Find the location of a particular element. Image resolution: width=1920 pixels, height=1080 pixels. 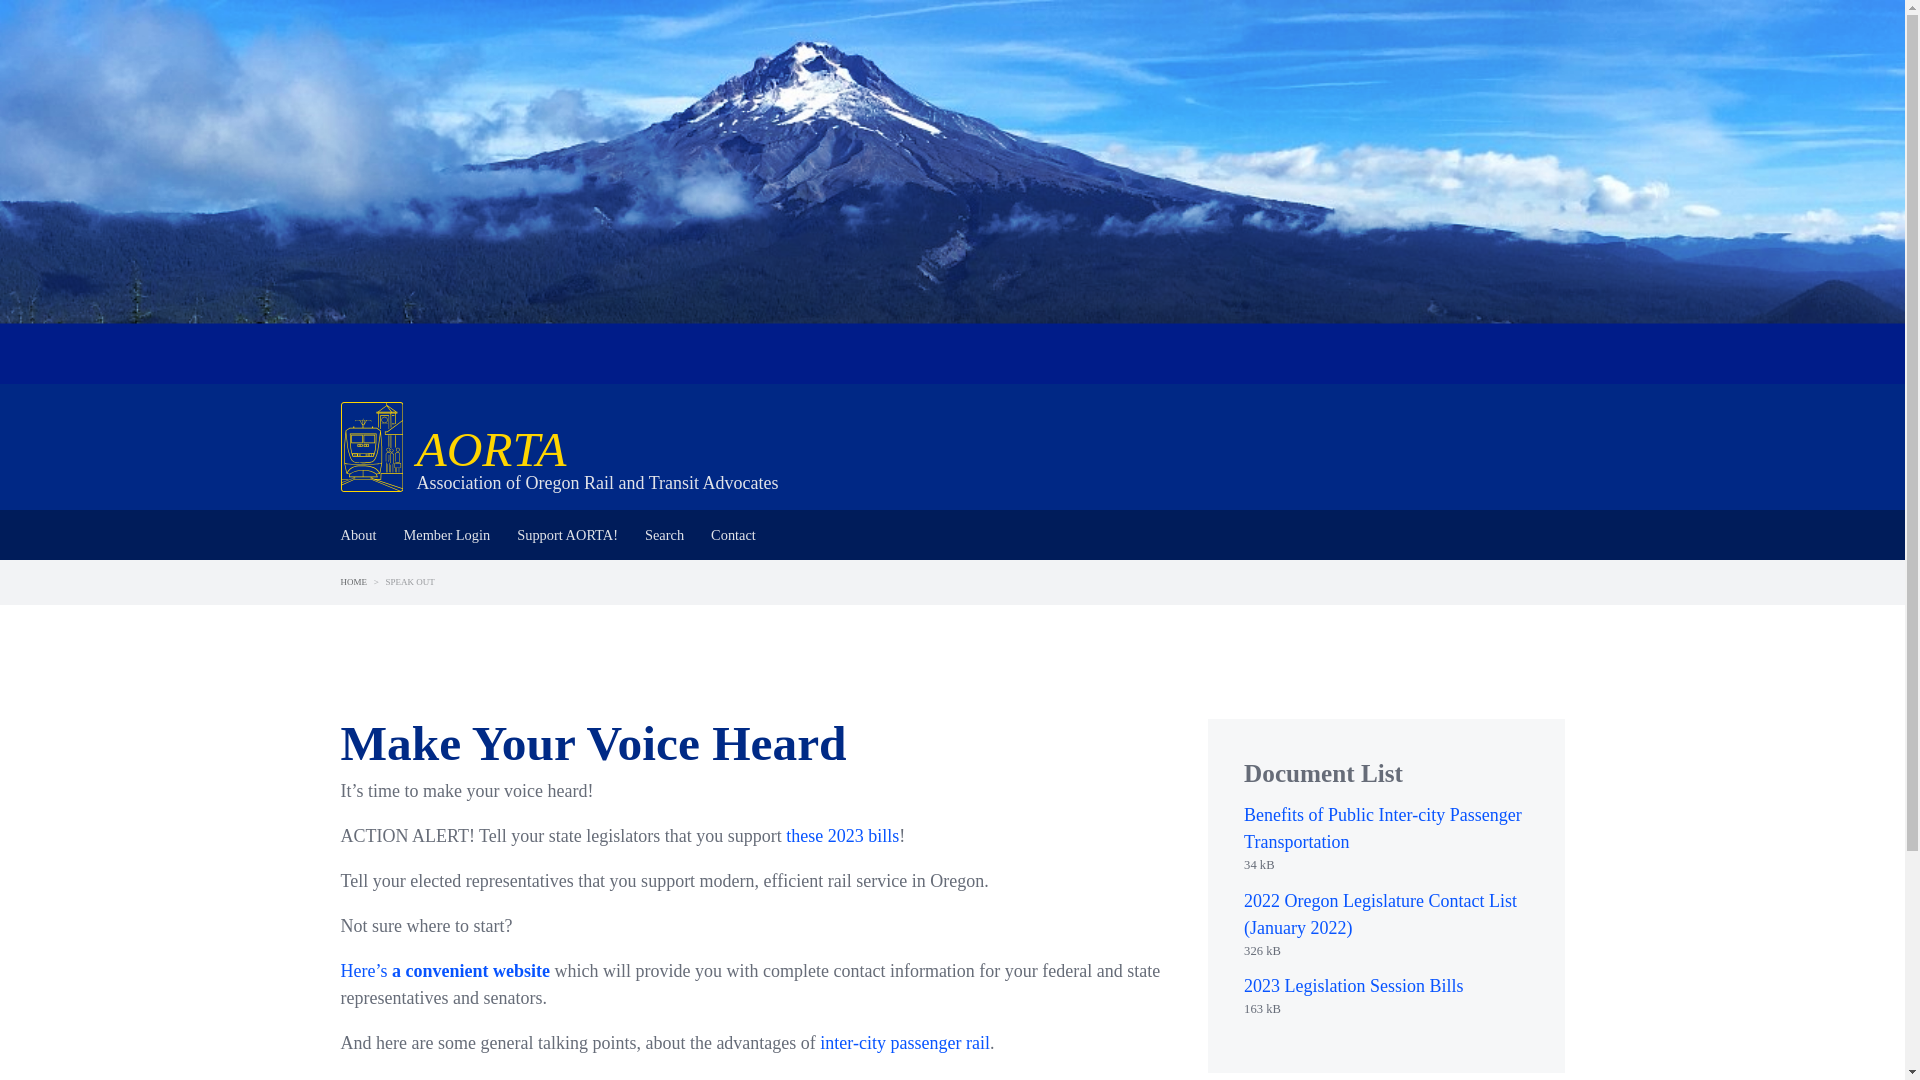

Support AORTA! is located at coordinates (567, 534).